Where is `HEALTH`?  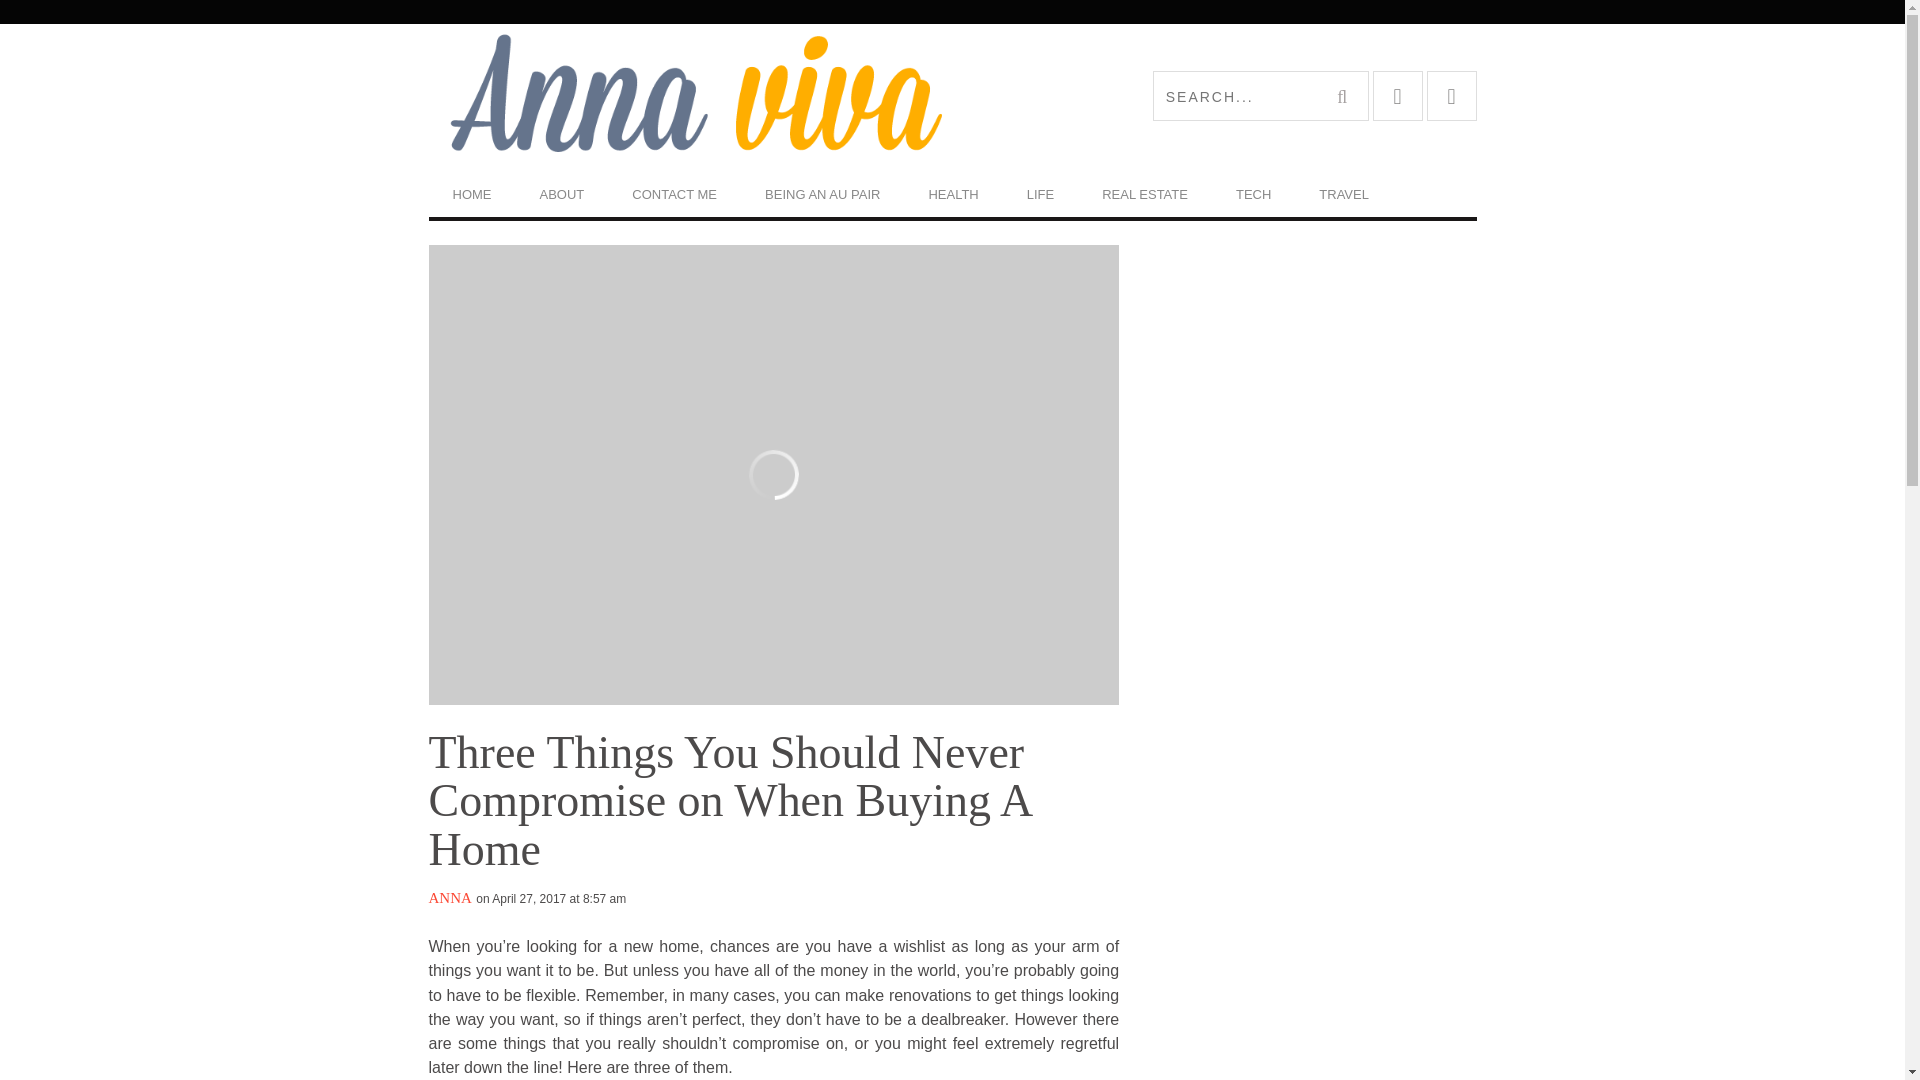 HEALTH is located at coordinates (953, 194).